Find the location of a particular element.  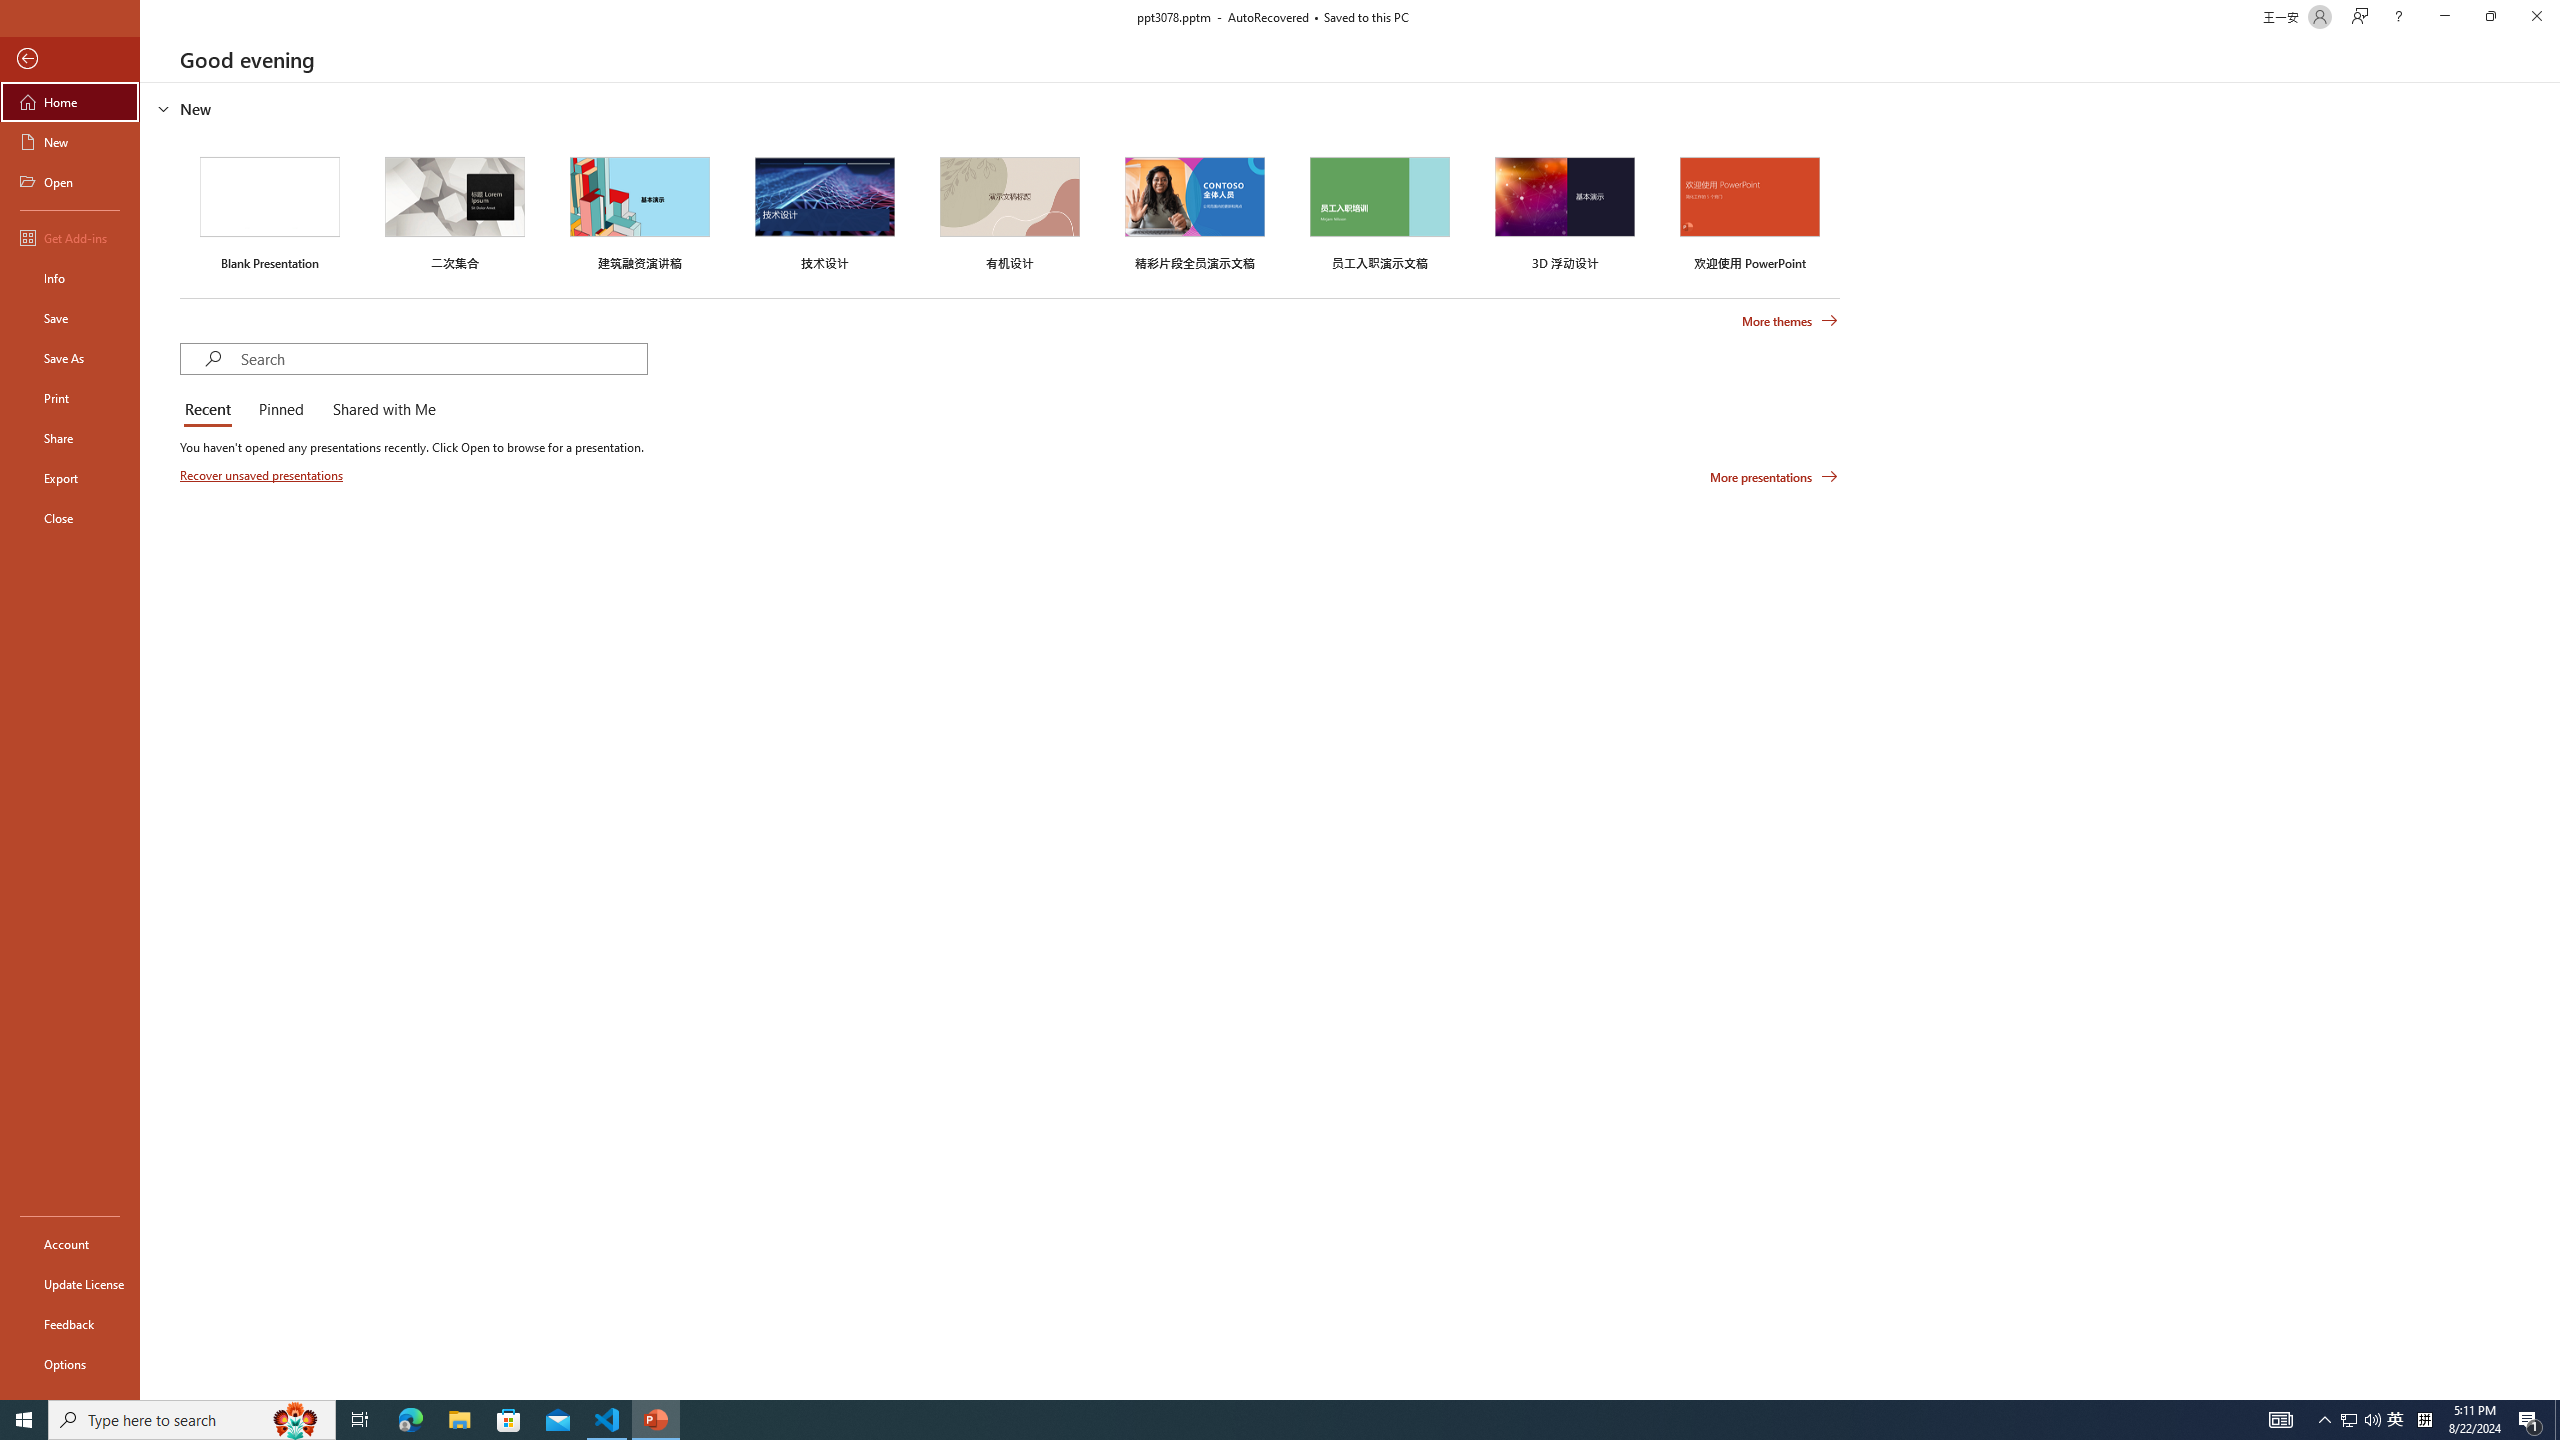

Export is located at coordinates (70, 478).